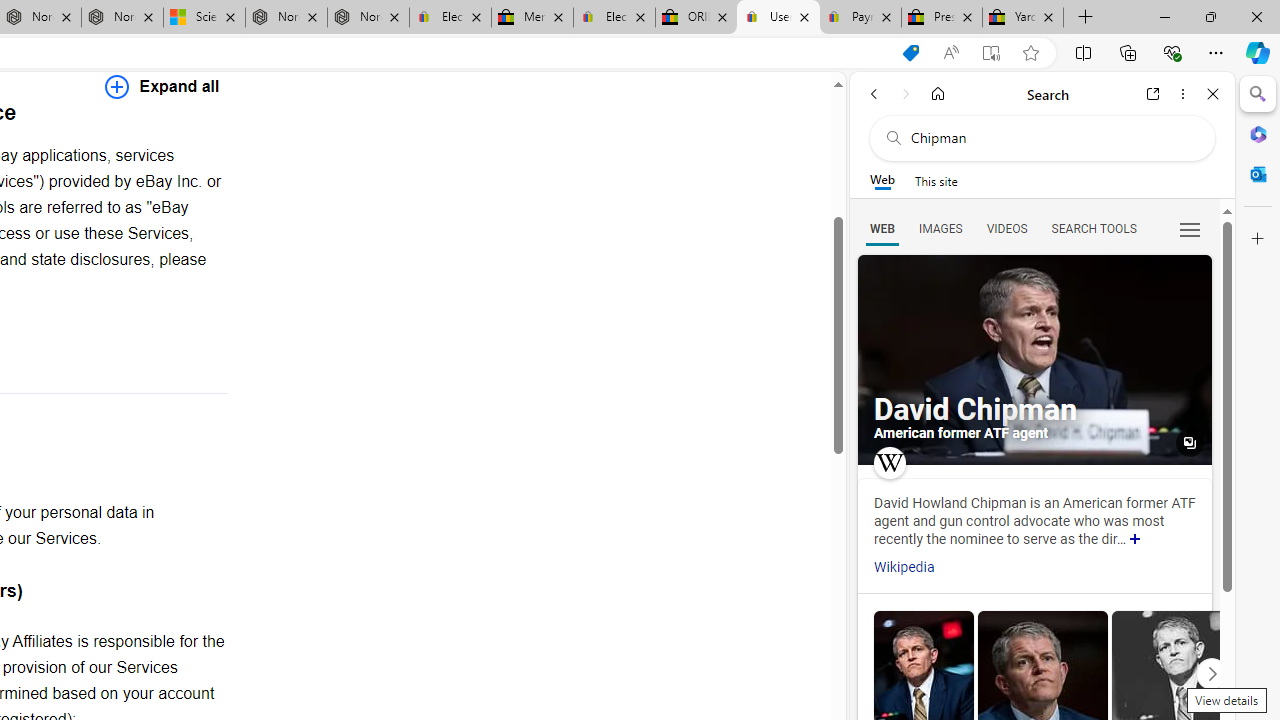 The image size is (1280, 720). What do you see at coordinates (1034, 360) in the screenshot?
I see `All images` at bounding box center [1034, 360].